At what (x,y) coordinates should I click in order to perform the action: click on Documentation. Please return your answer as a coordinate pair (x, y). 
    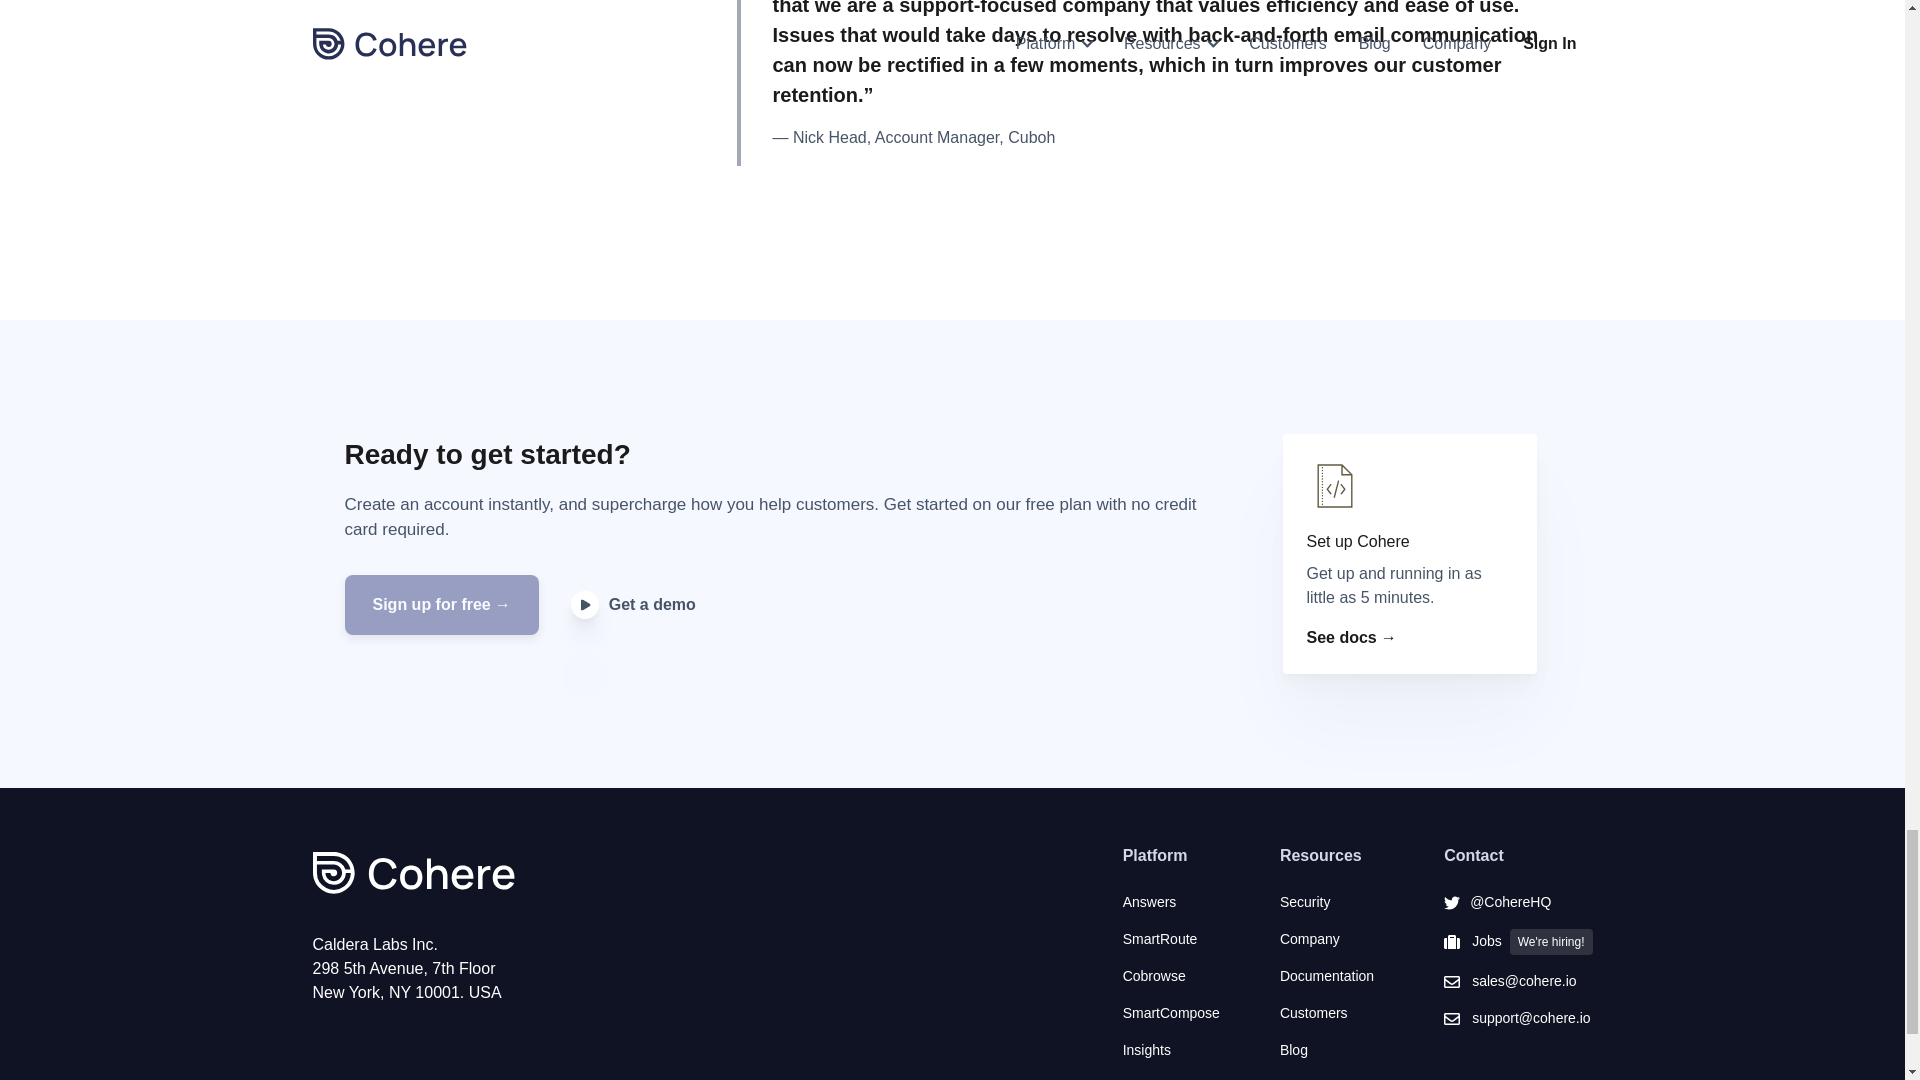
    Looking at the image, I should click on (1332, 976).